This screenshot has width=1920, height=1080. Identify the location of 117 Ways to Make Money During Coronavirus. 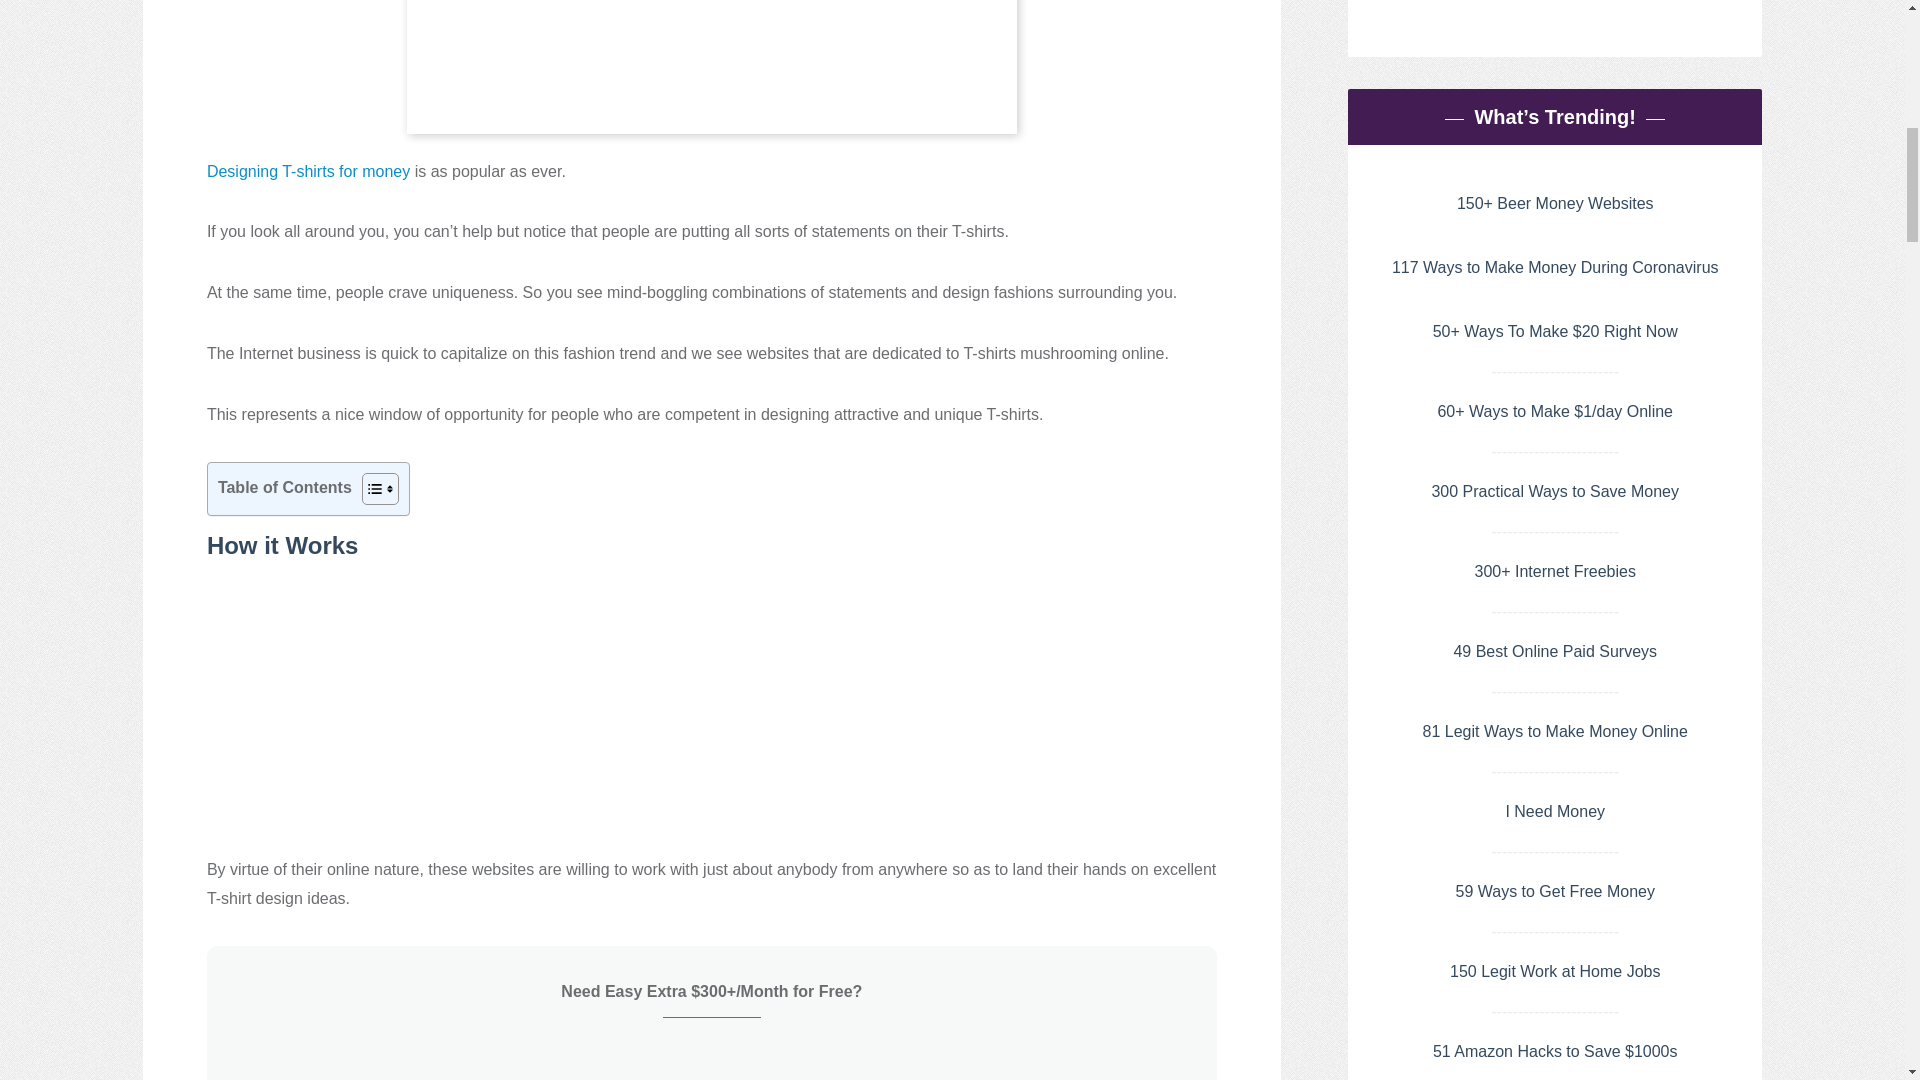
(1555, 268).